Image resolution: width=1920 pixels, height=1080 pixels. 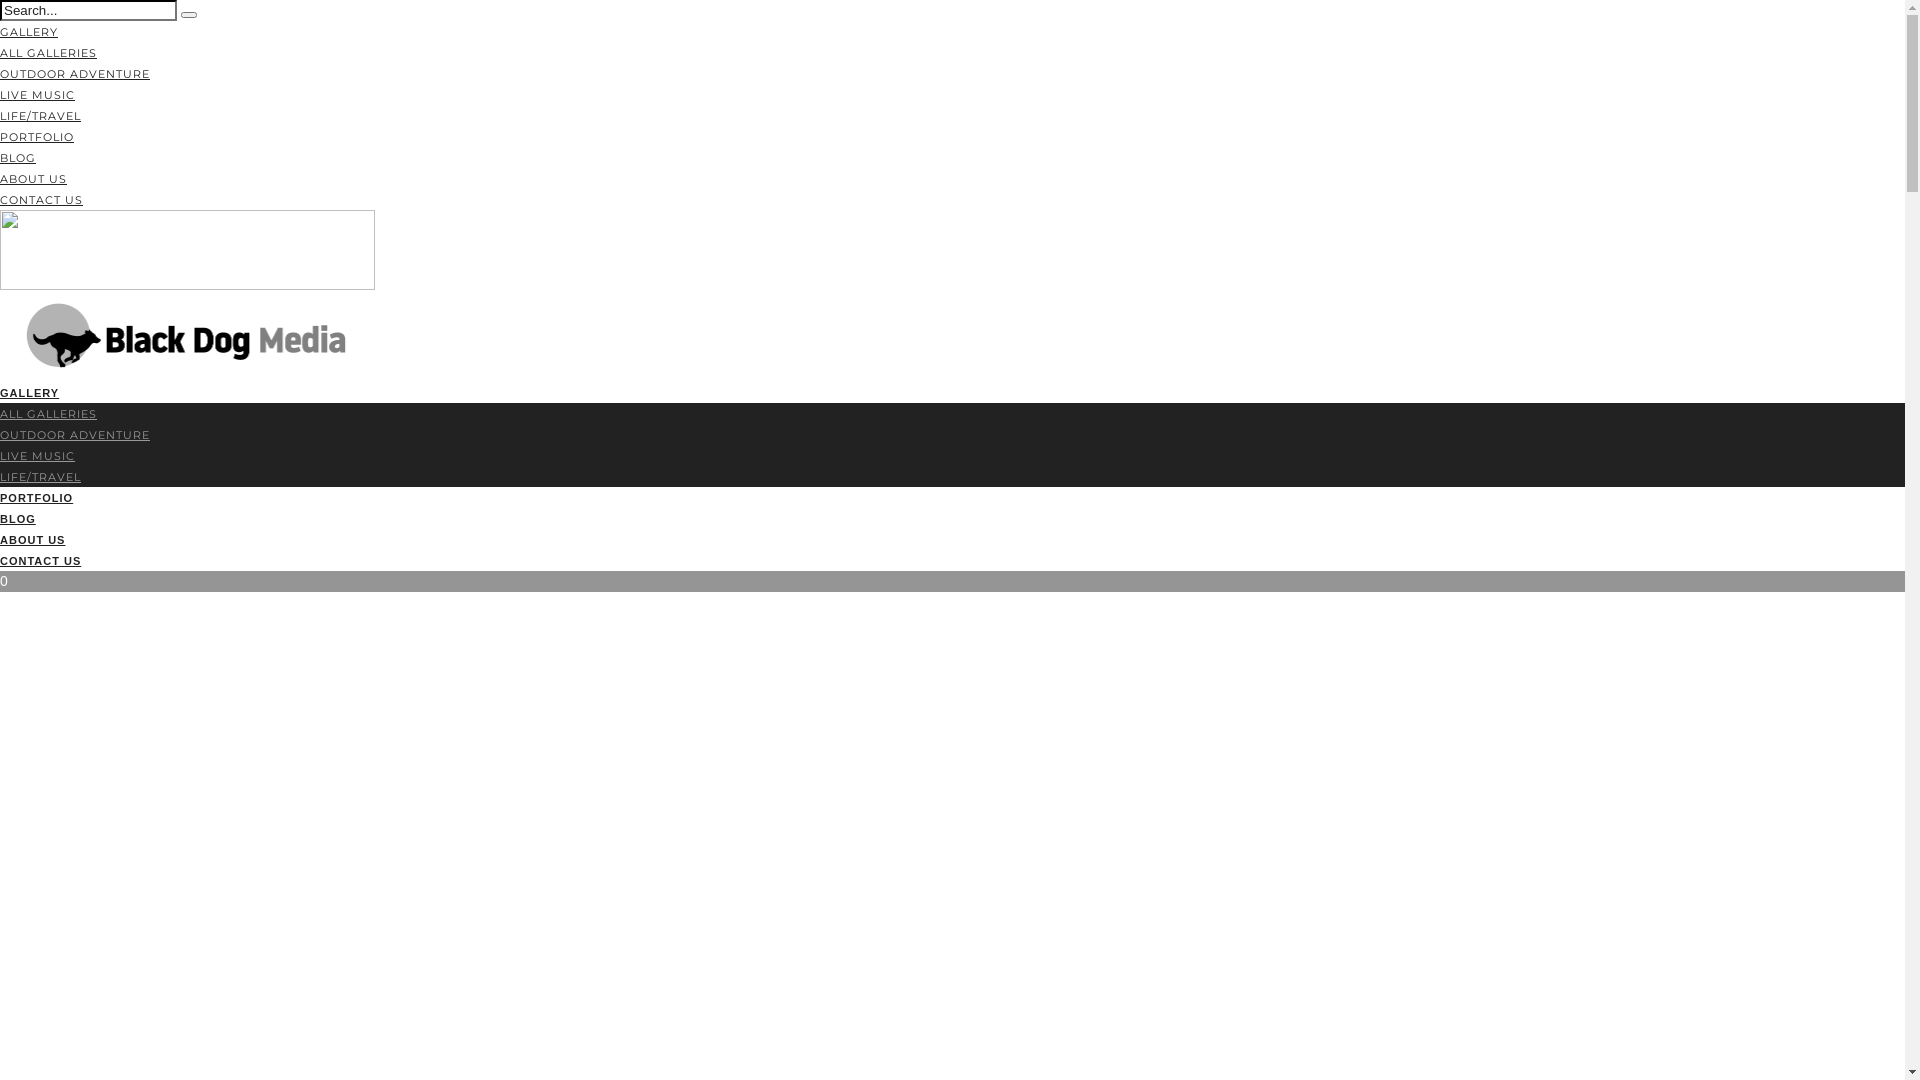 What do you see at coordinates (29, 32) in the screenshot?
I see `GALLERY` at bounding box center [29, 32].